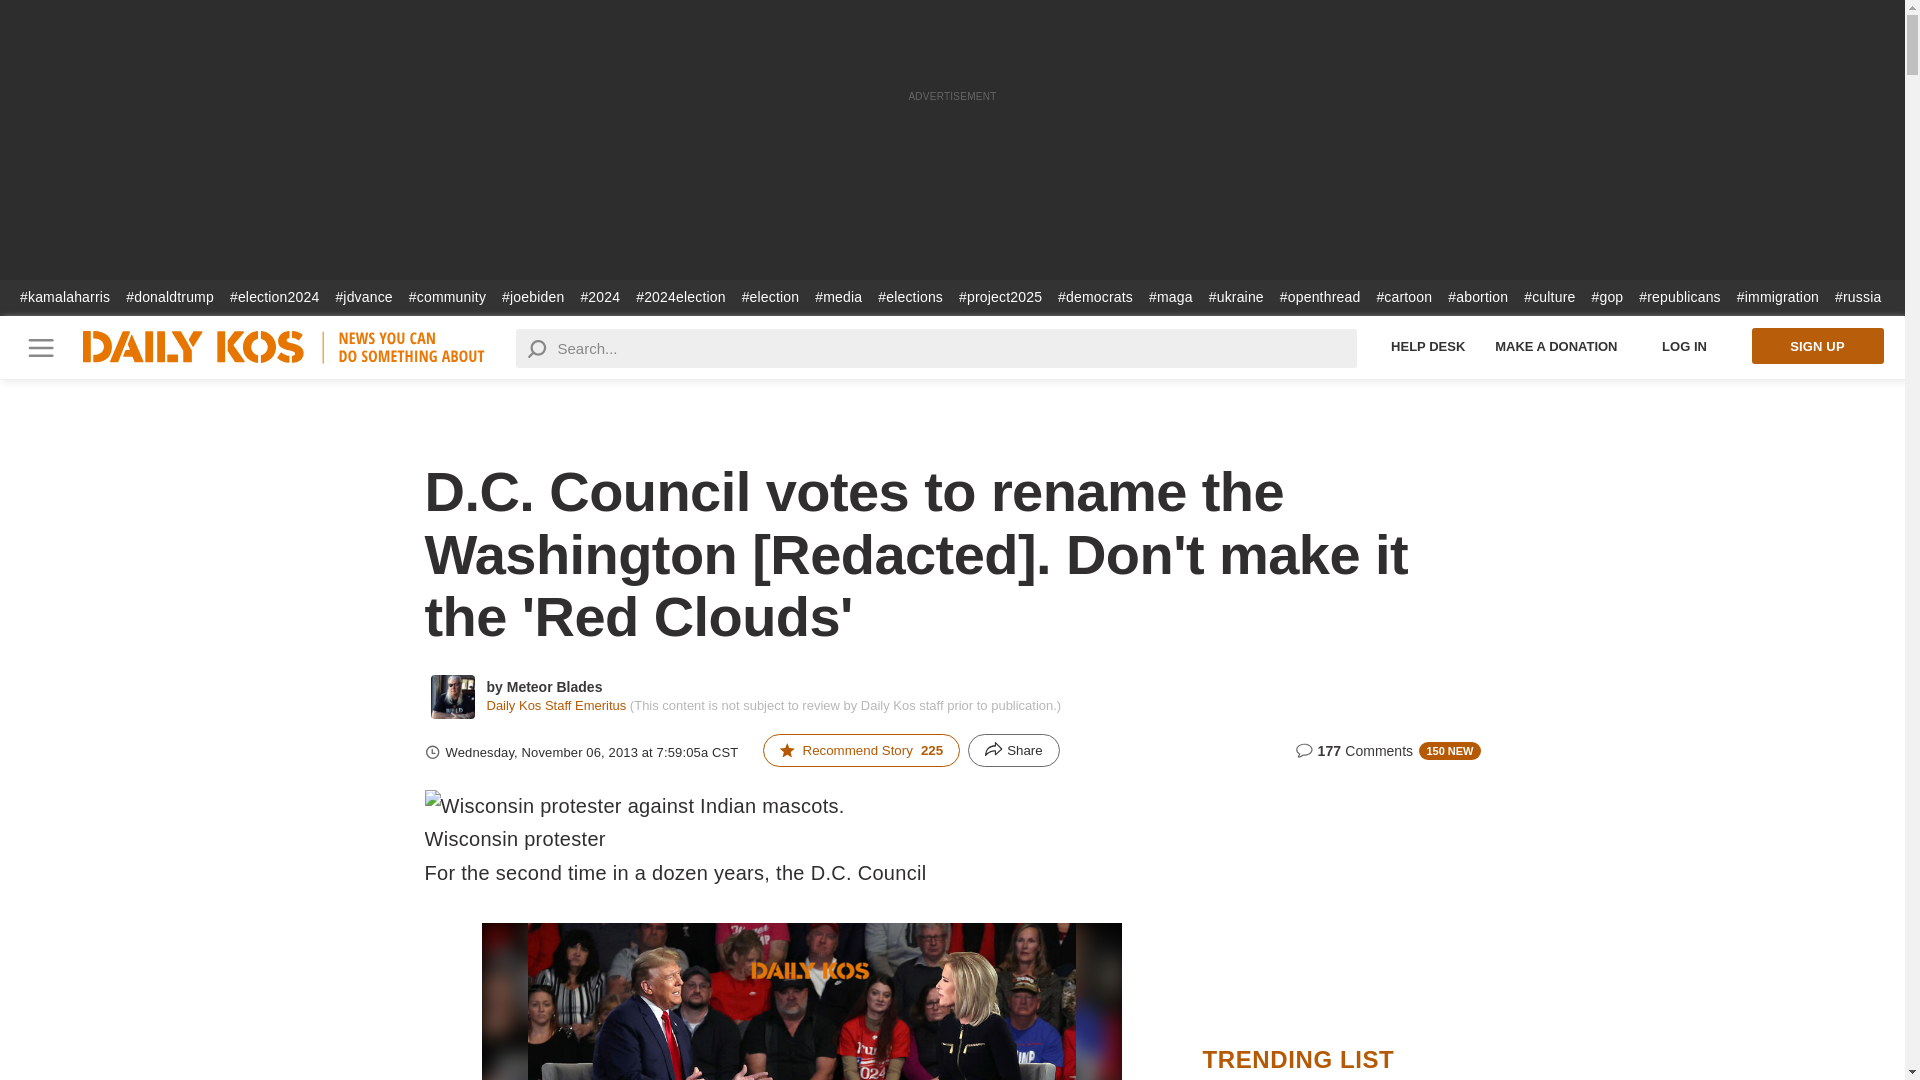 The width and height of the screenshot is (1920, 1080). What do you see at coordinates (1556, 346) in the screenshot?
I see `Make a Donation` at bounding box center [1556, 346].